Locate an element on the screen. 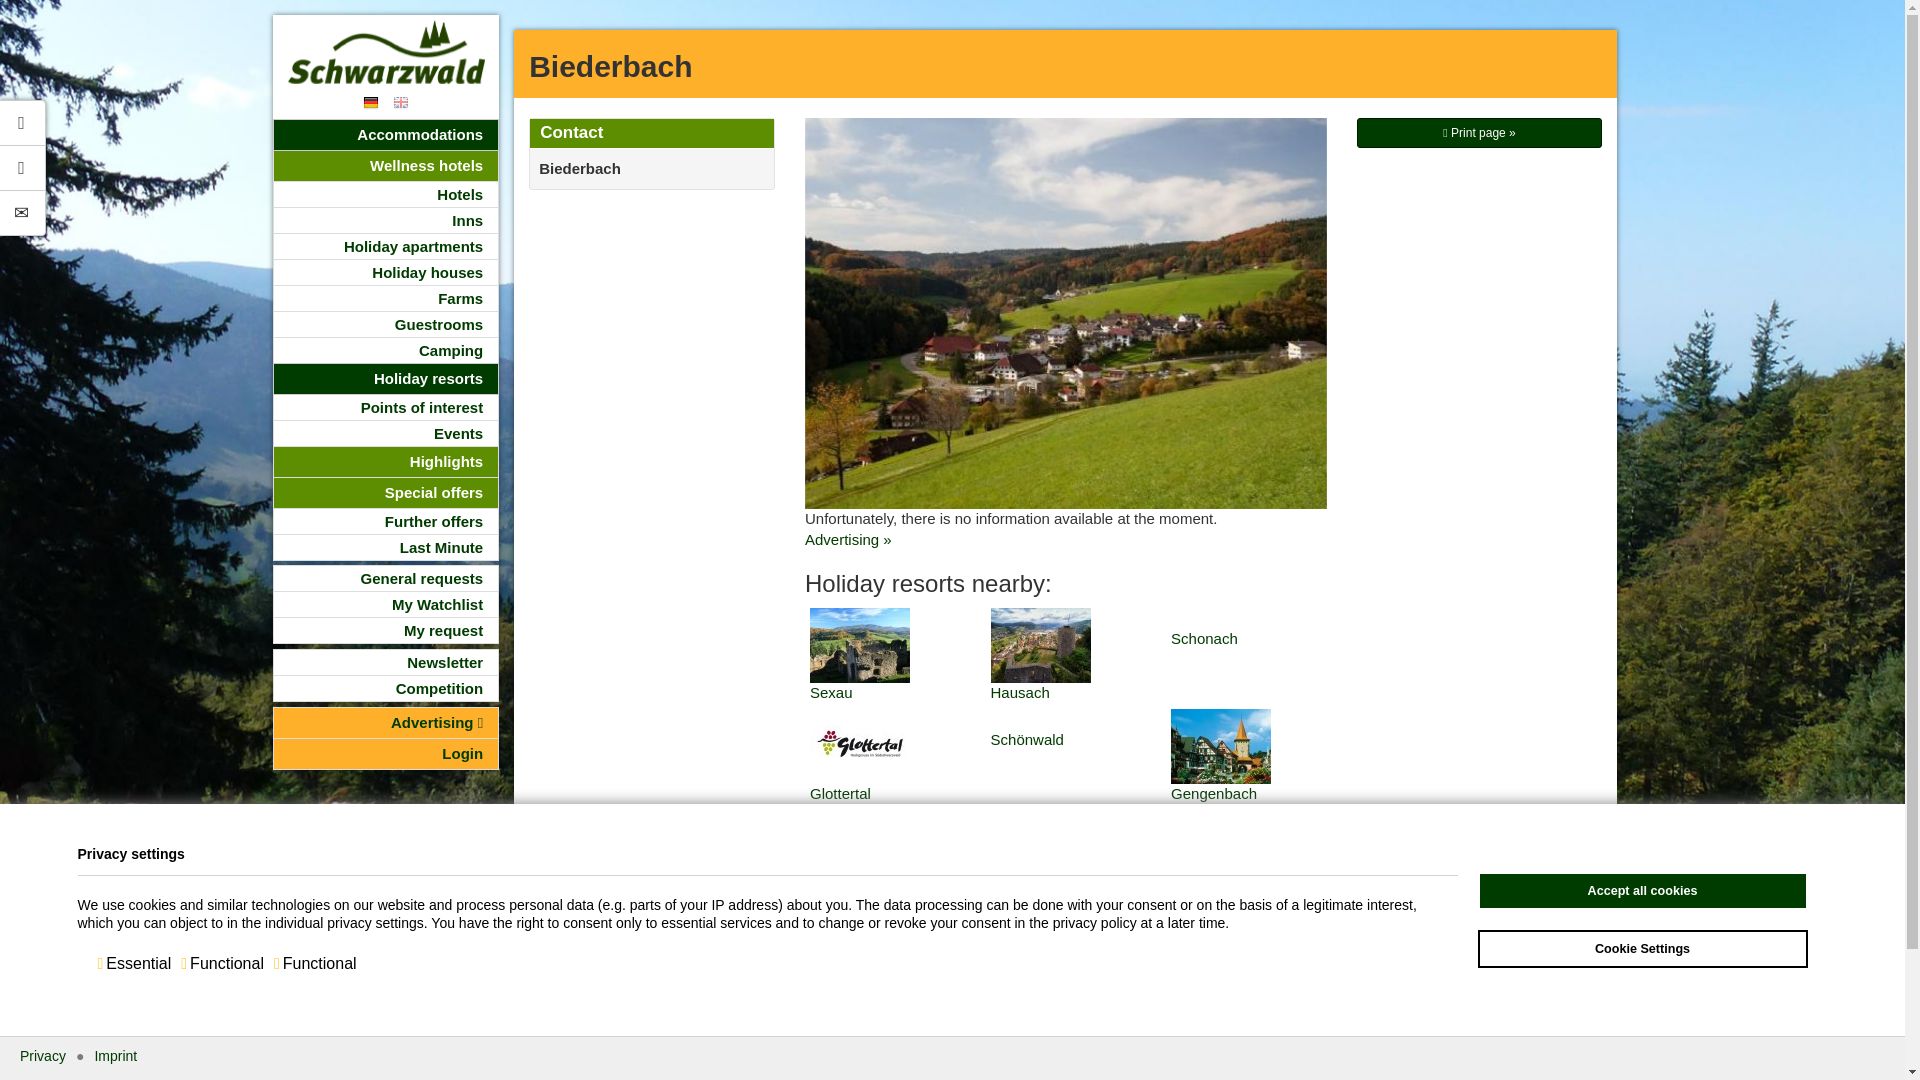 The width and height of the screenshot is (1920, 1080). Events is located at coordinates (386, 434).